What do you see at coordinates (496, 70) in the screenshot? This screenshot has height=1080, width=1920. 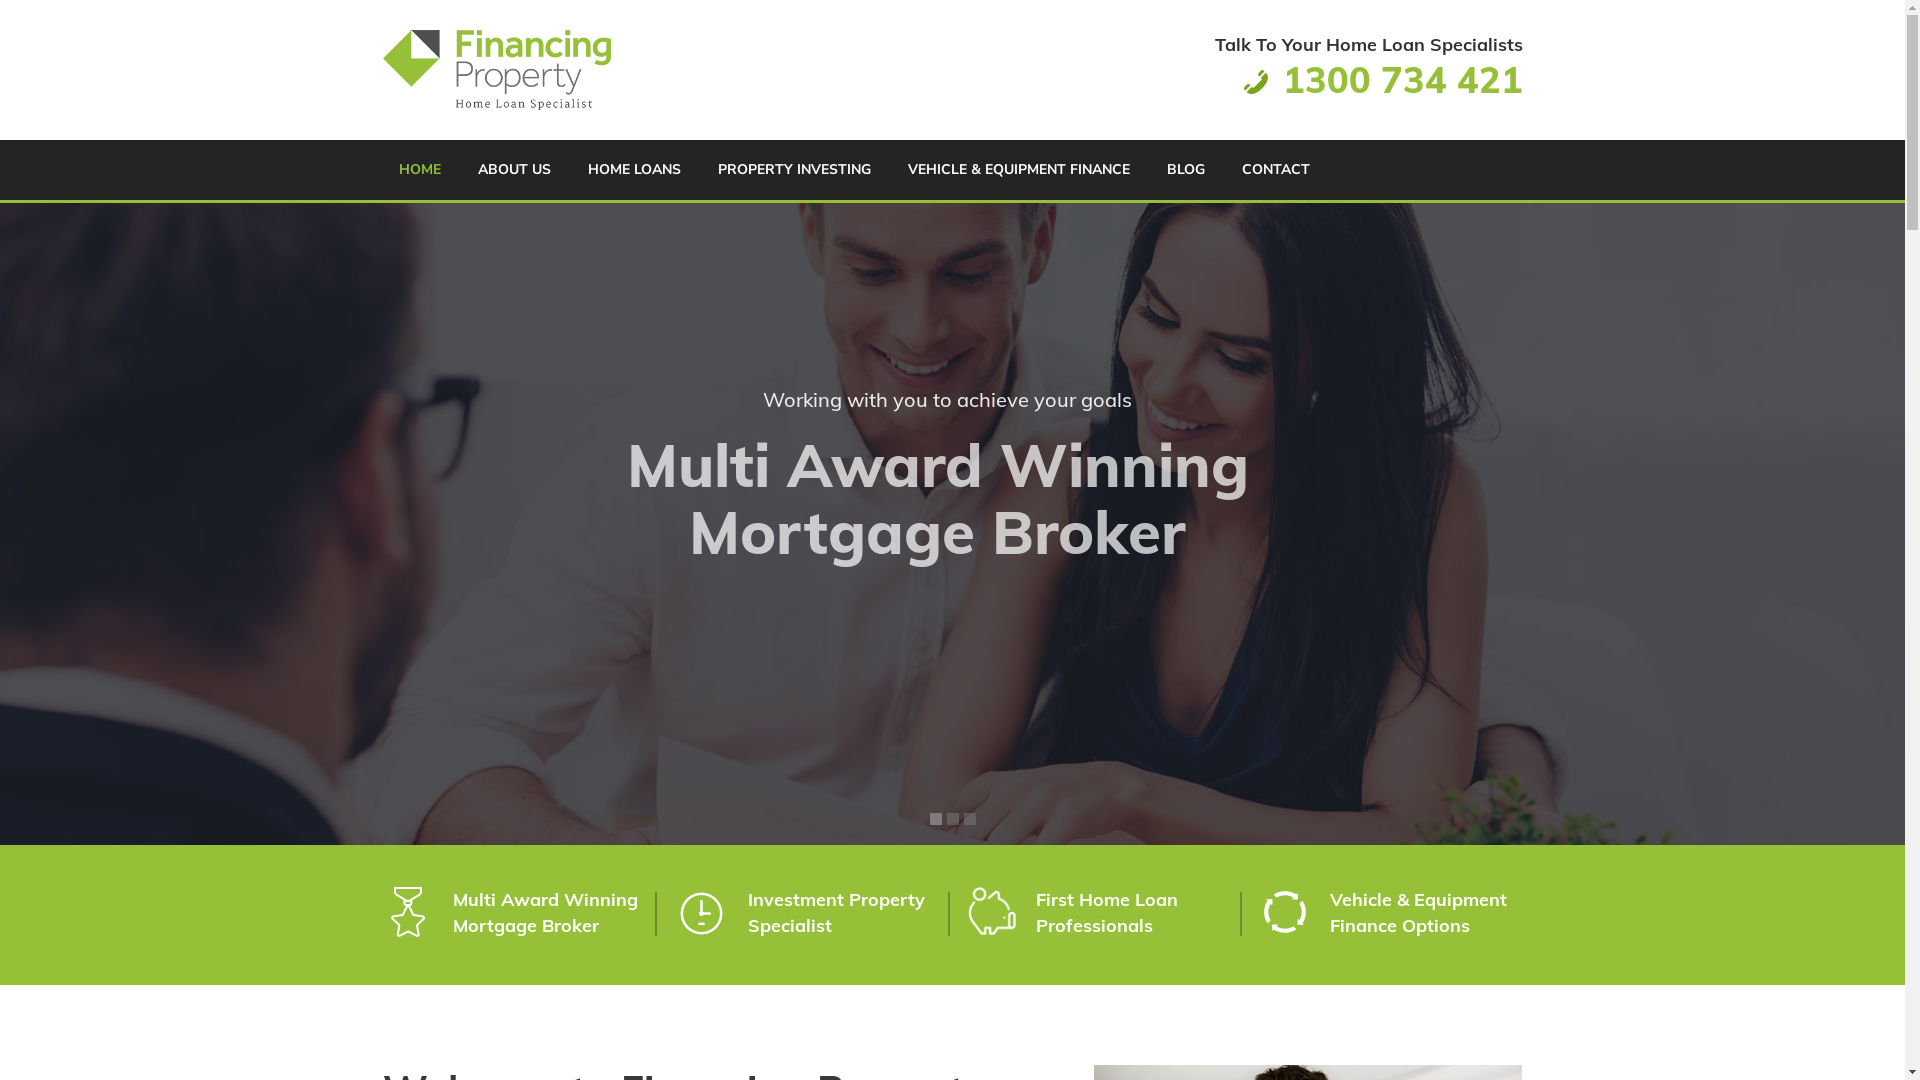 I see `Home Loan Specialists` at bounding box center [496, 70].